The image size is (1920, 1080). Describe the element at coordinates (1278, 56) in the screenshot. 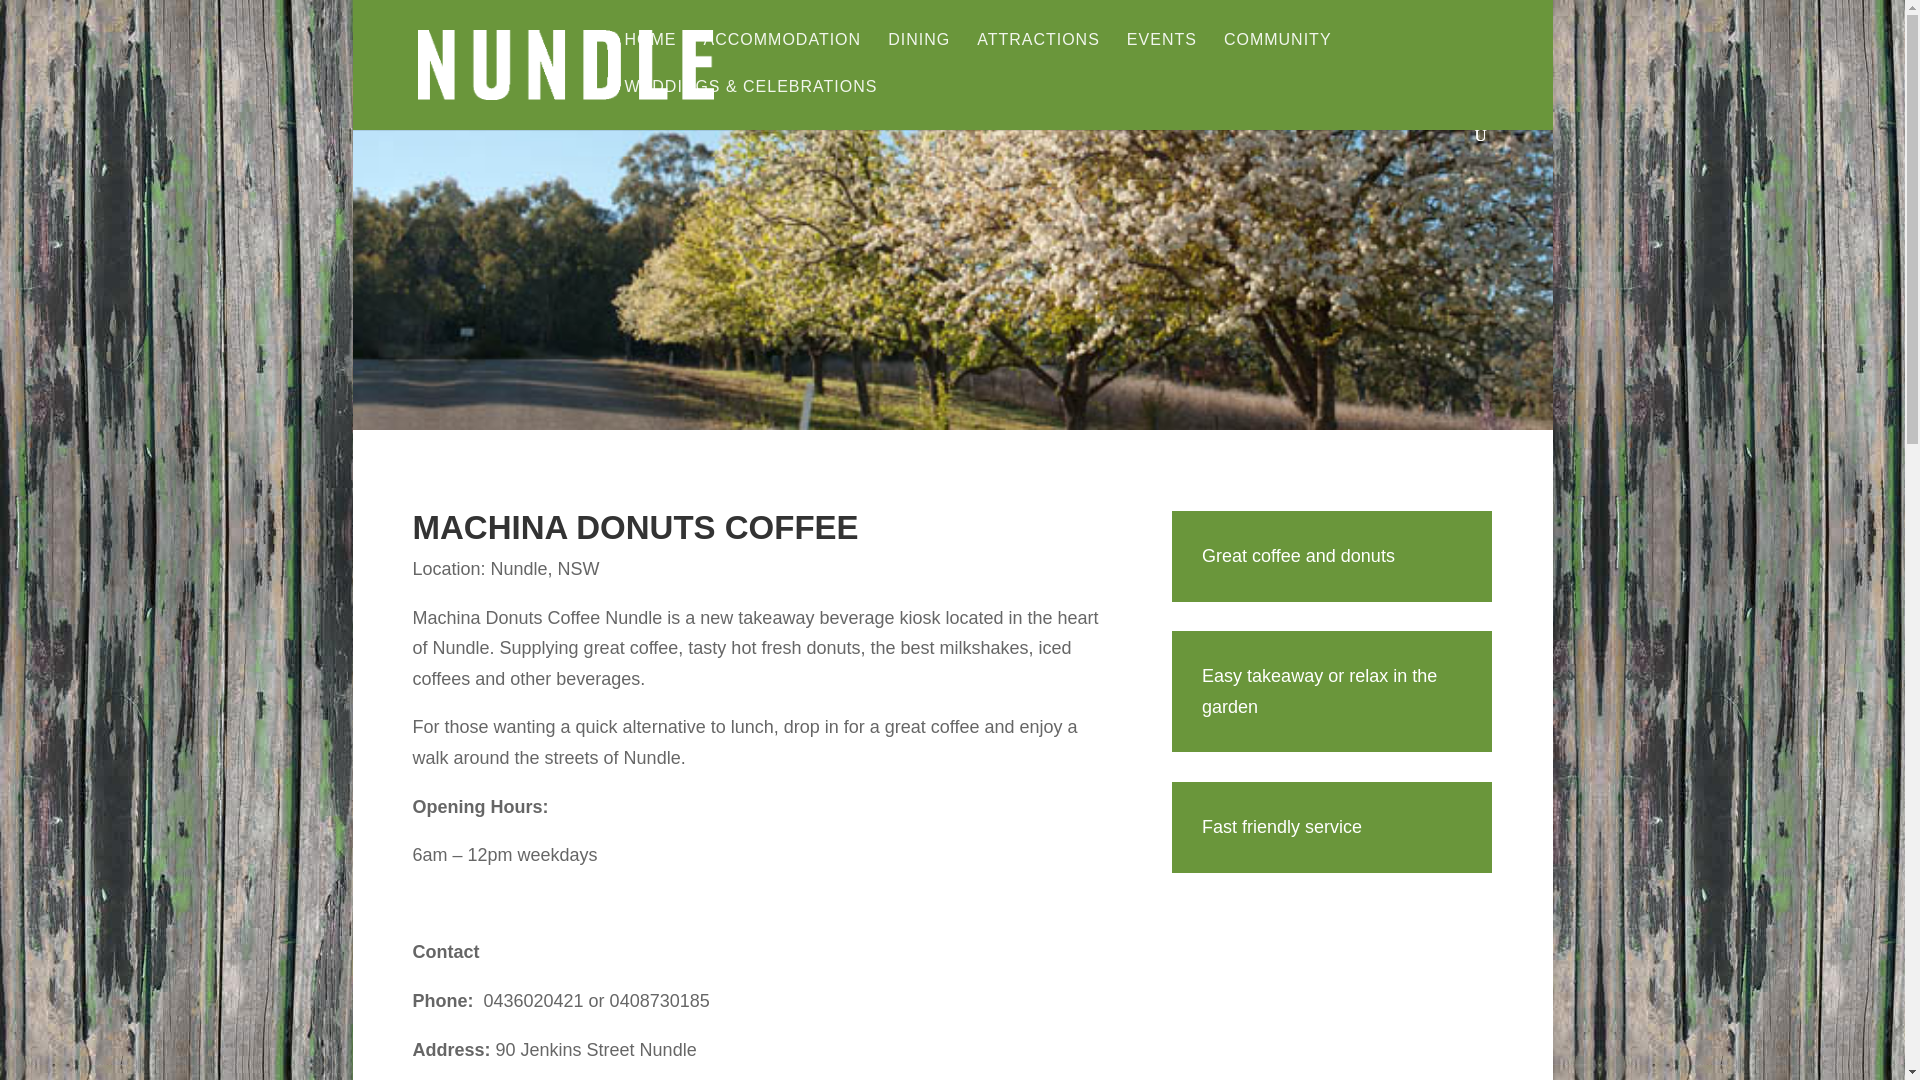

I see `COMMUNITY` at that location.